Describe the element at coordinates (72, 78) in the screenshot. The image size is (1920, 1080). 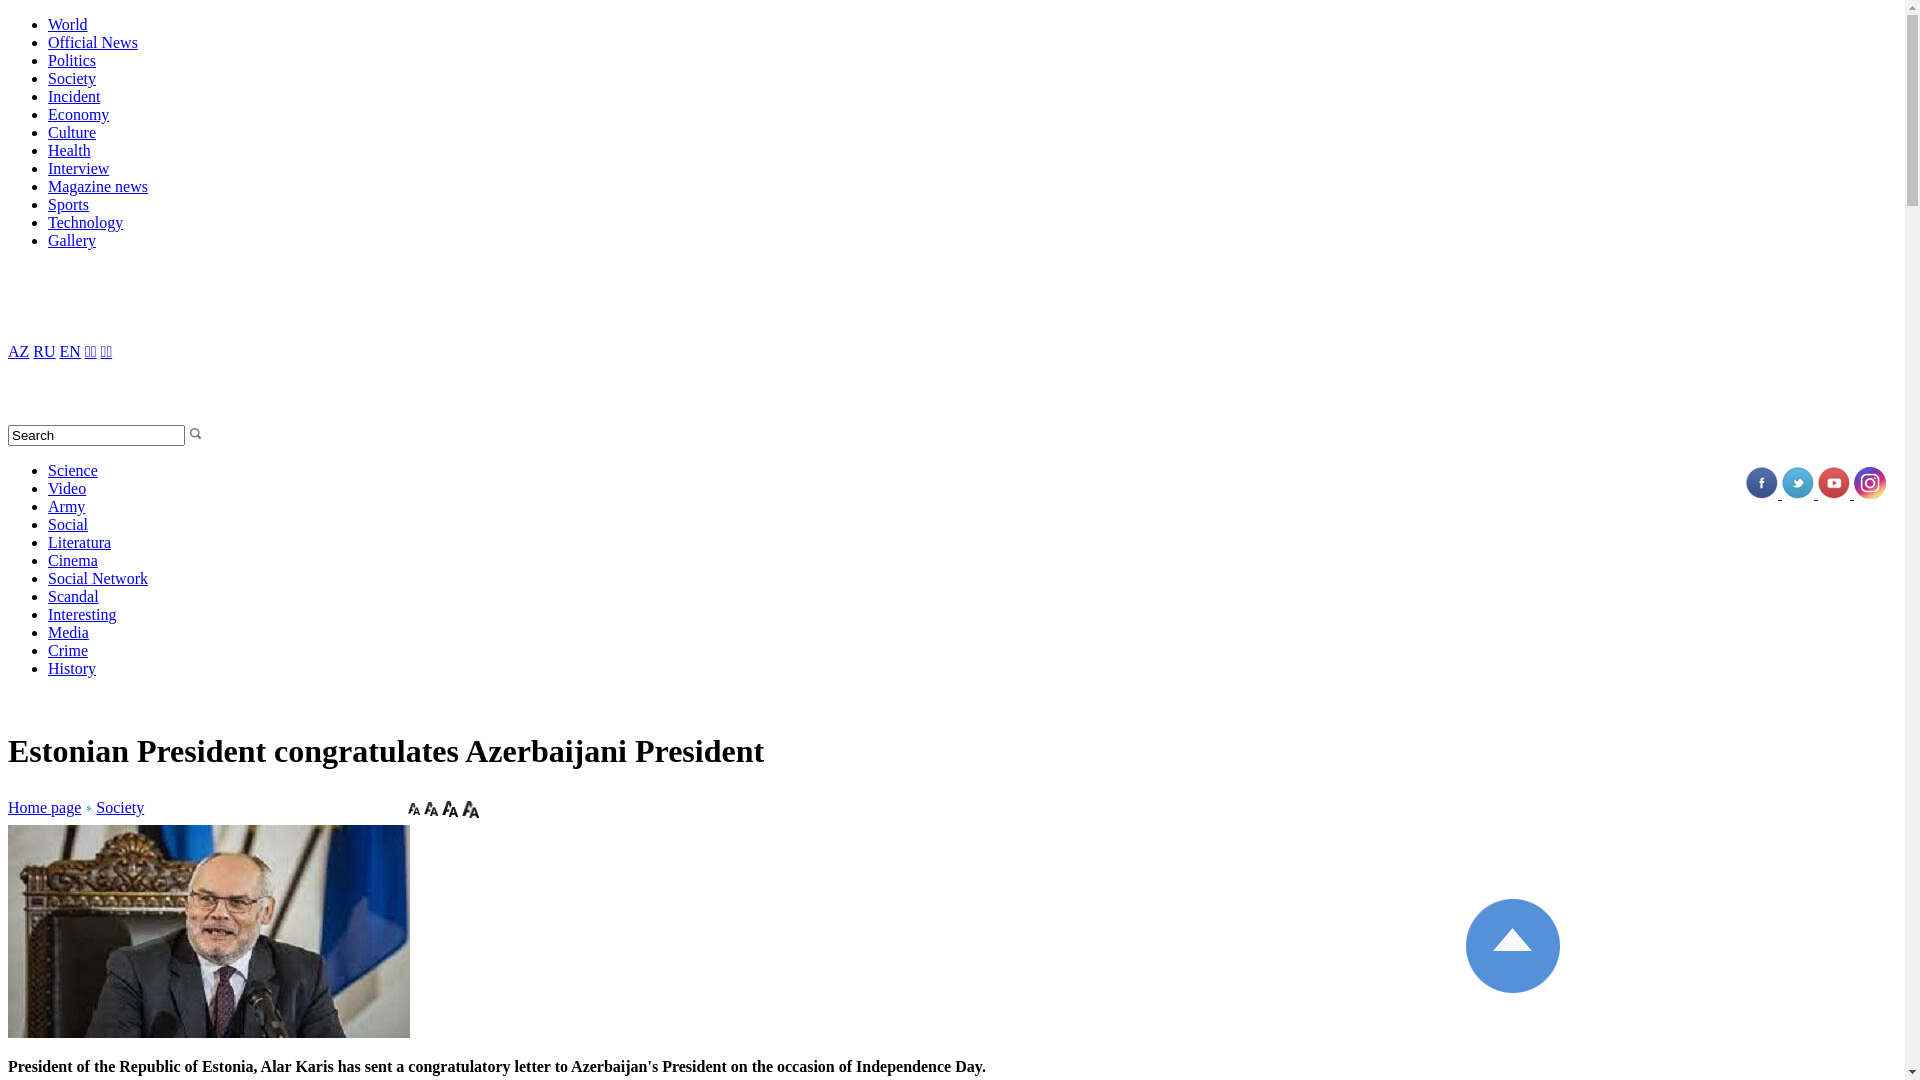
I see `Society` at that location.